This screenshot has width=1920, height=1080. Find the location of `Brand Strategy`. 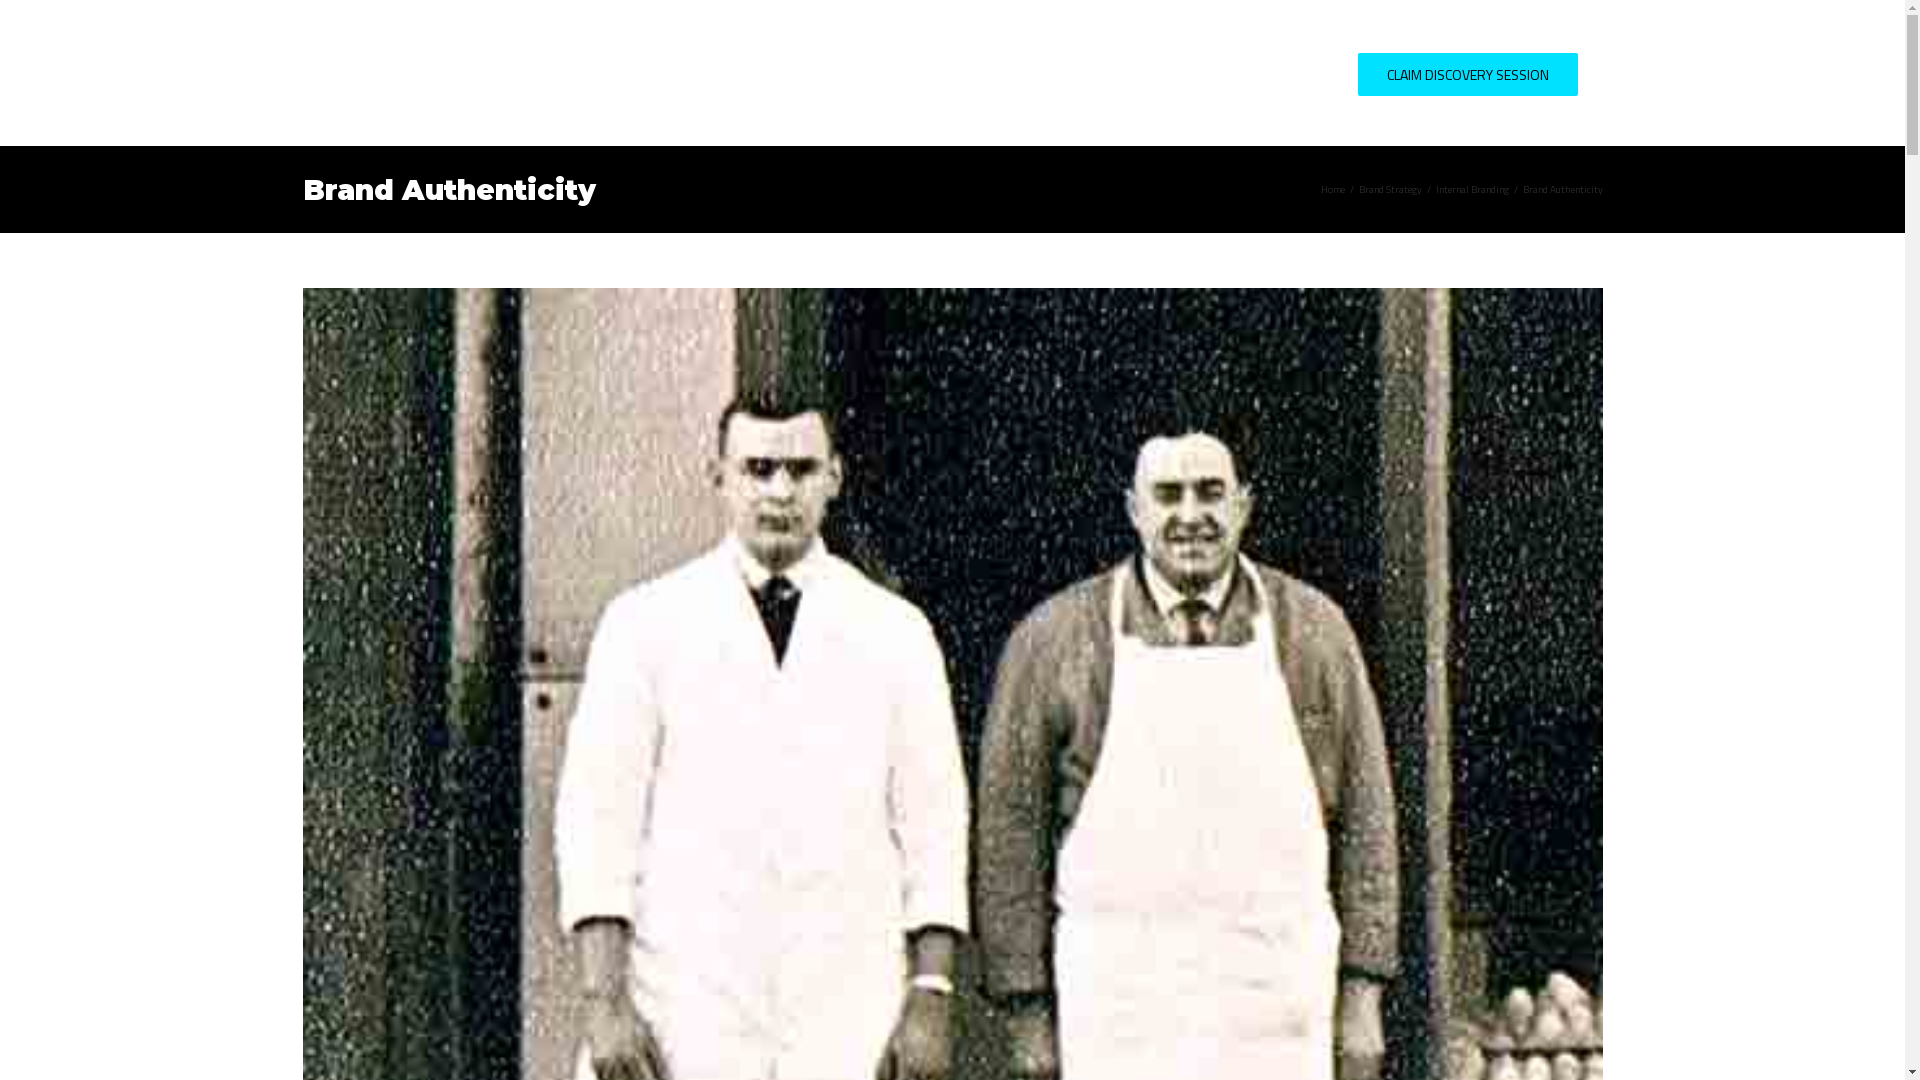

Brand Strategy is located at coordinates (1390, 190).